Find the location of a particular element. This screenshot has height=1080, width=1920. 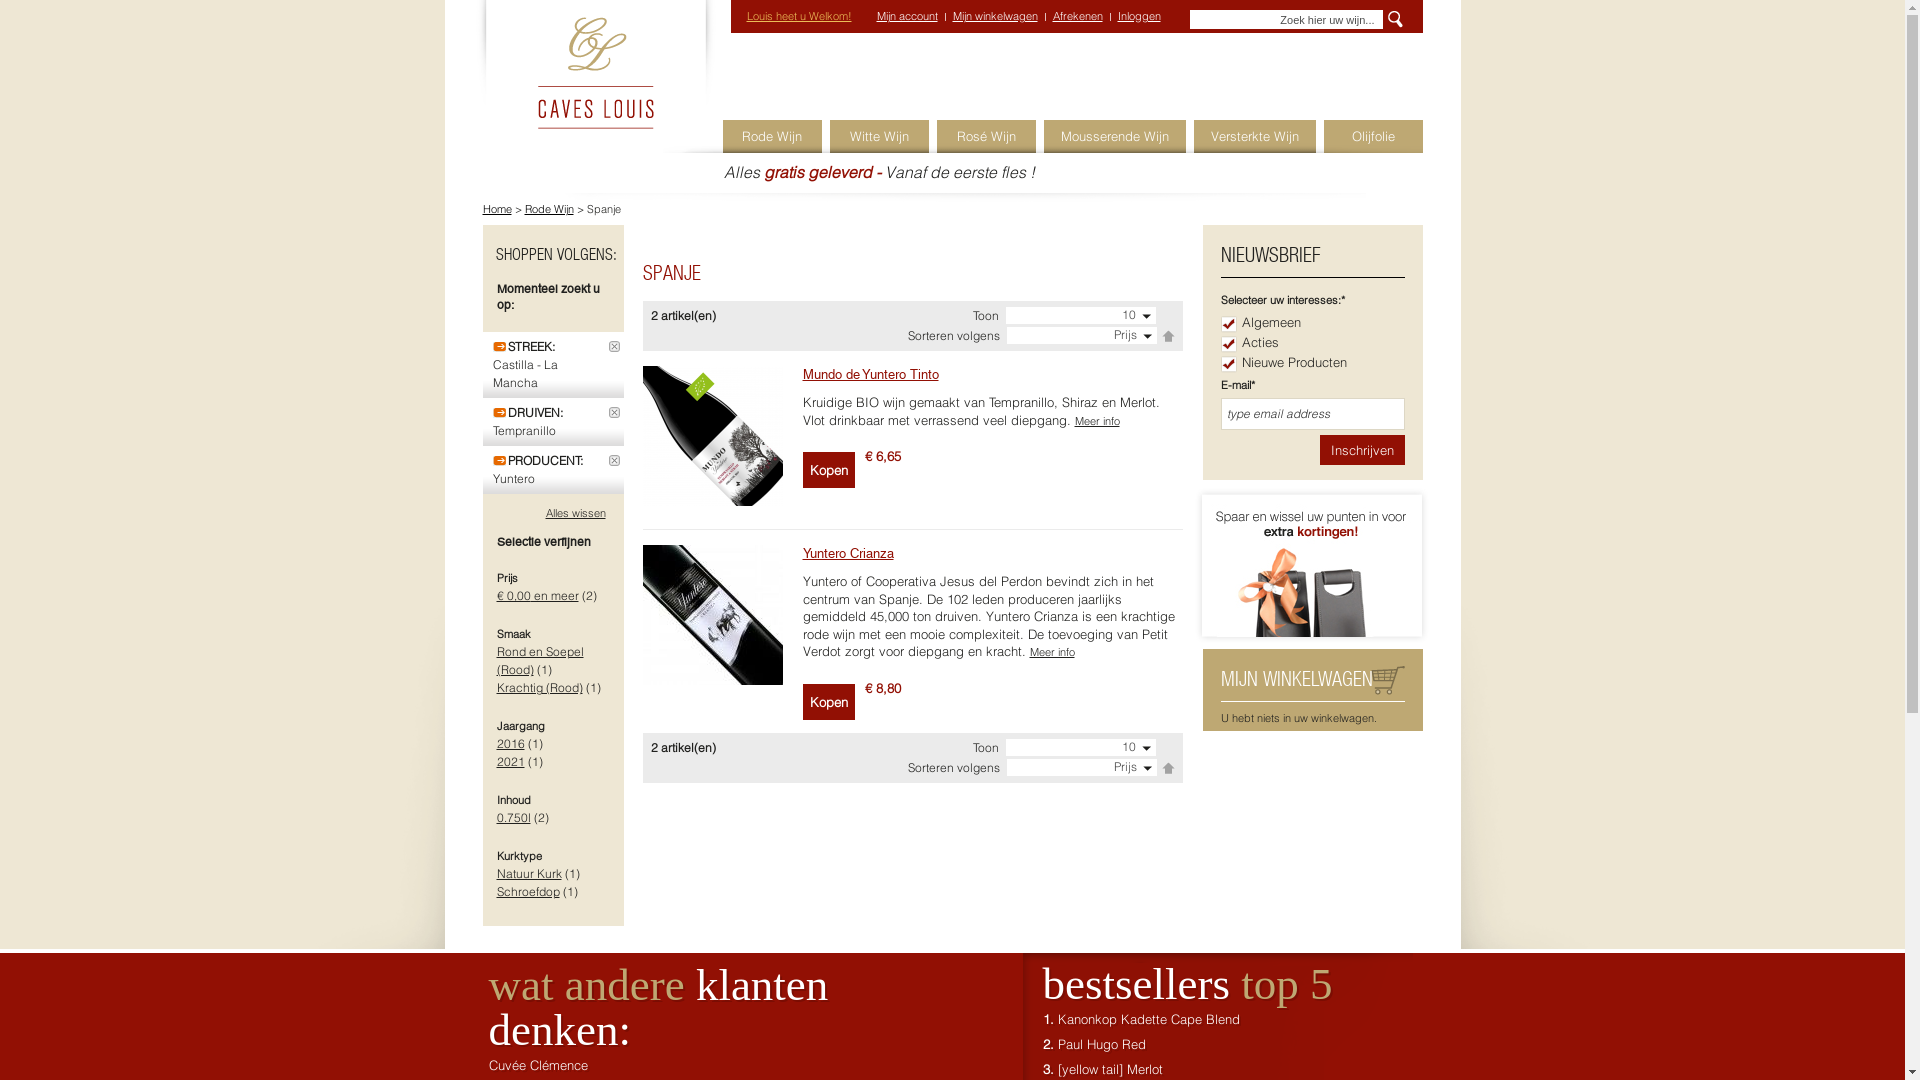

Alles wissen is located at coordinates (576, 513).